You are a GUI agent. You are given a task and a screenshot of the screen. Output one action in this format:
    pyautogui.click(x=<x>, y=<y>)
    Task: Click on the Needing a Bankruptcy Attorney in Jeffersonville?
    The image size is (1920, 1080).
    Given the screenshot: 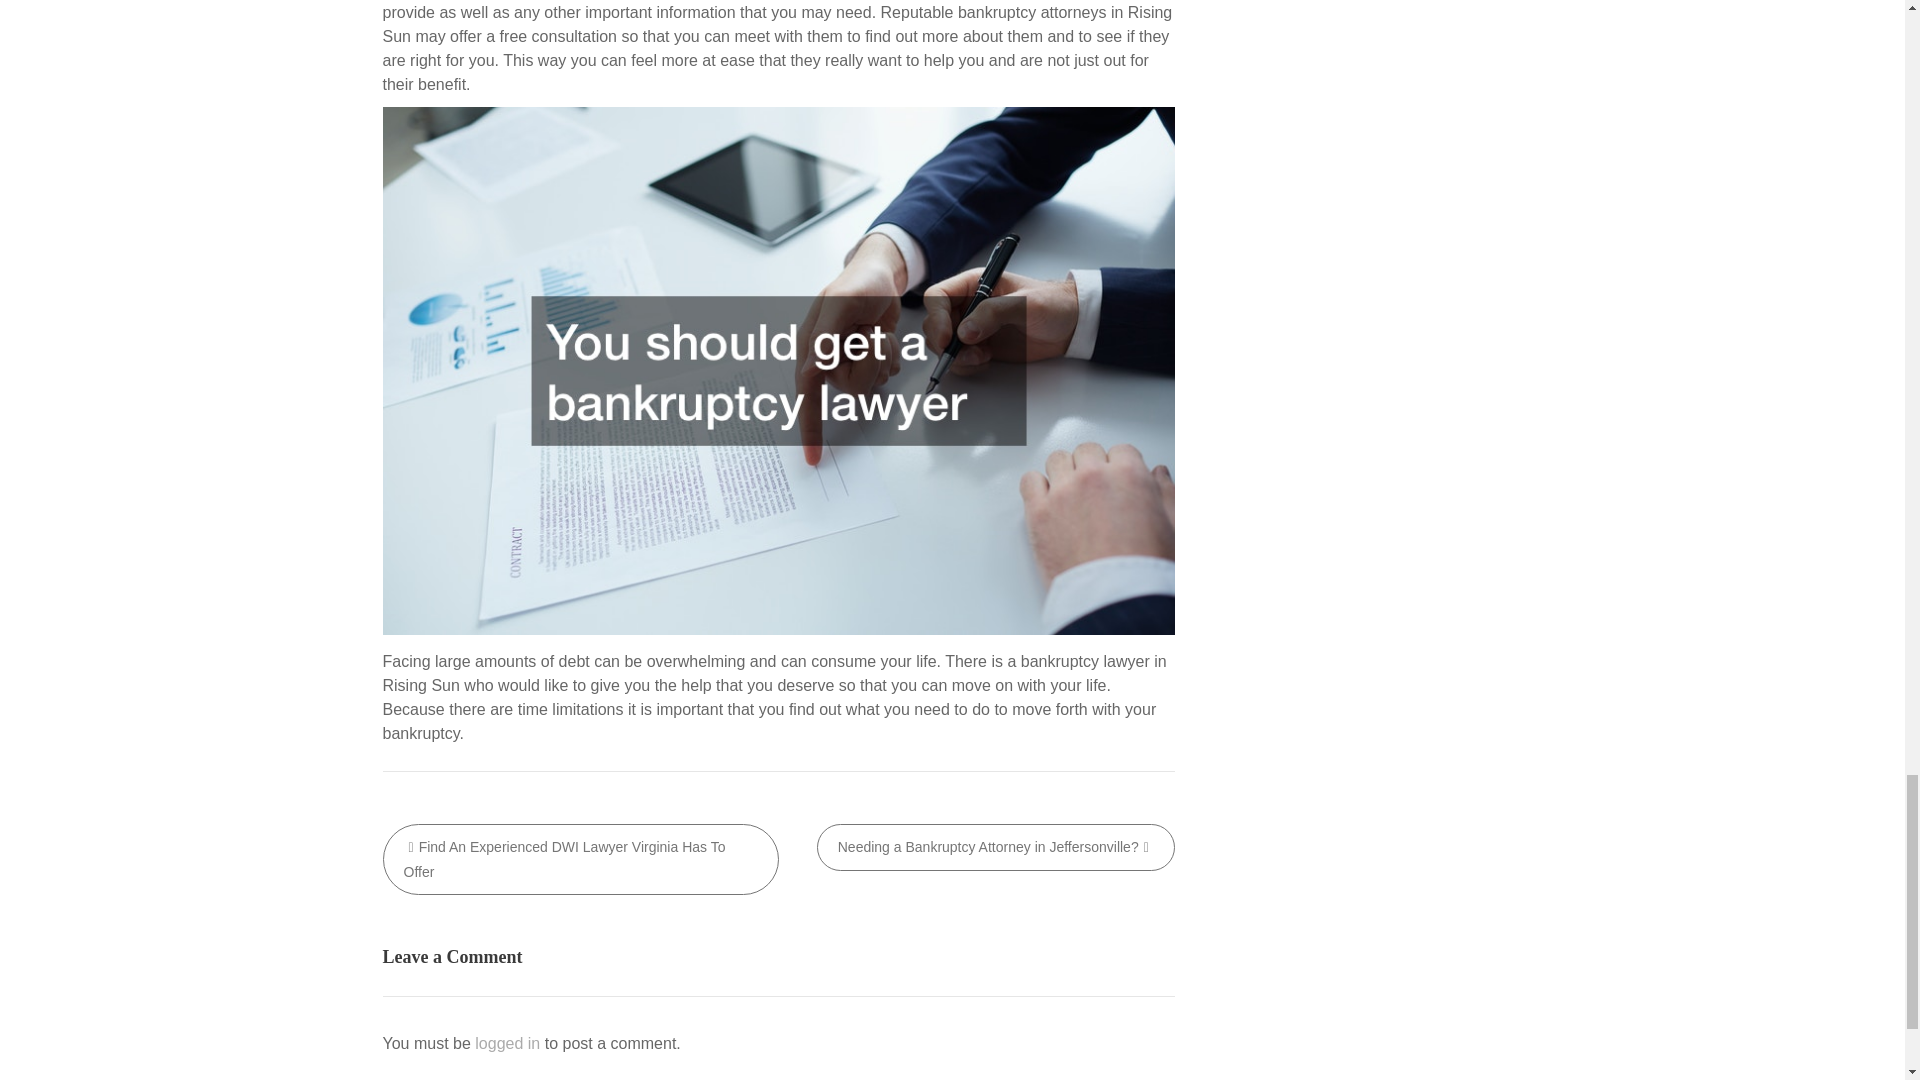 What is the action you would take?
    pyautogui.click(x=996, y=847)
    